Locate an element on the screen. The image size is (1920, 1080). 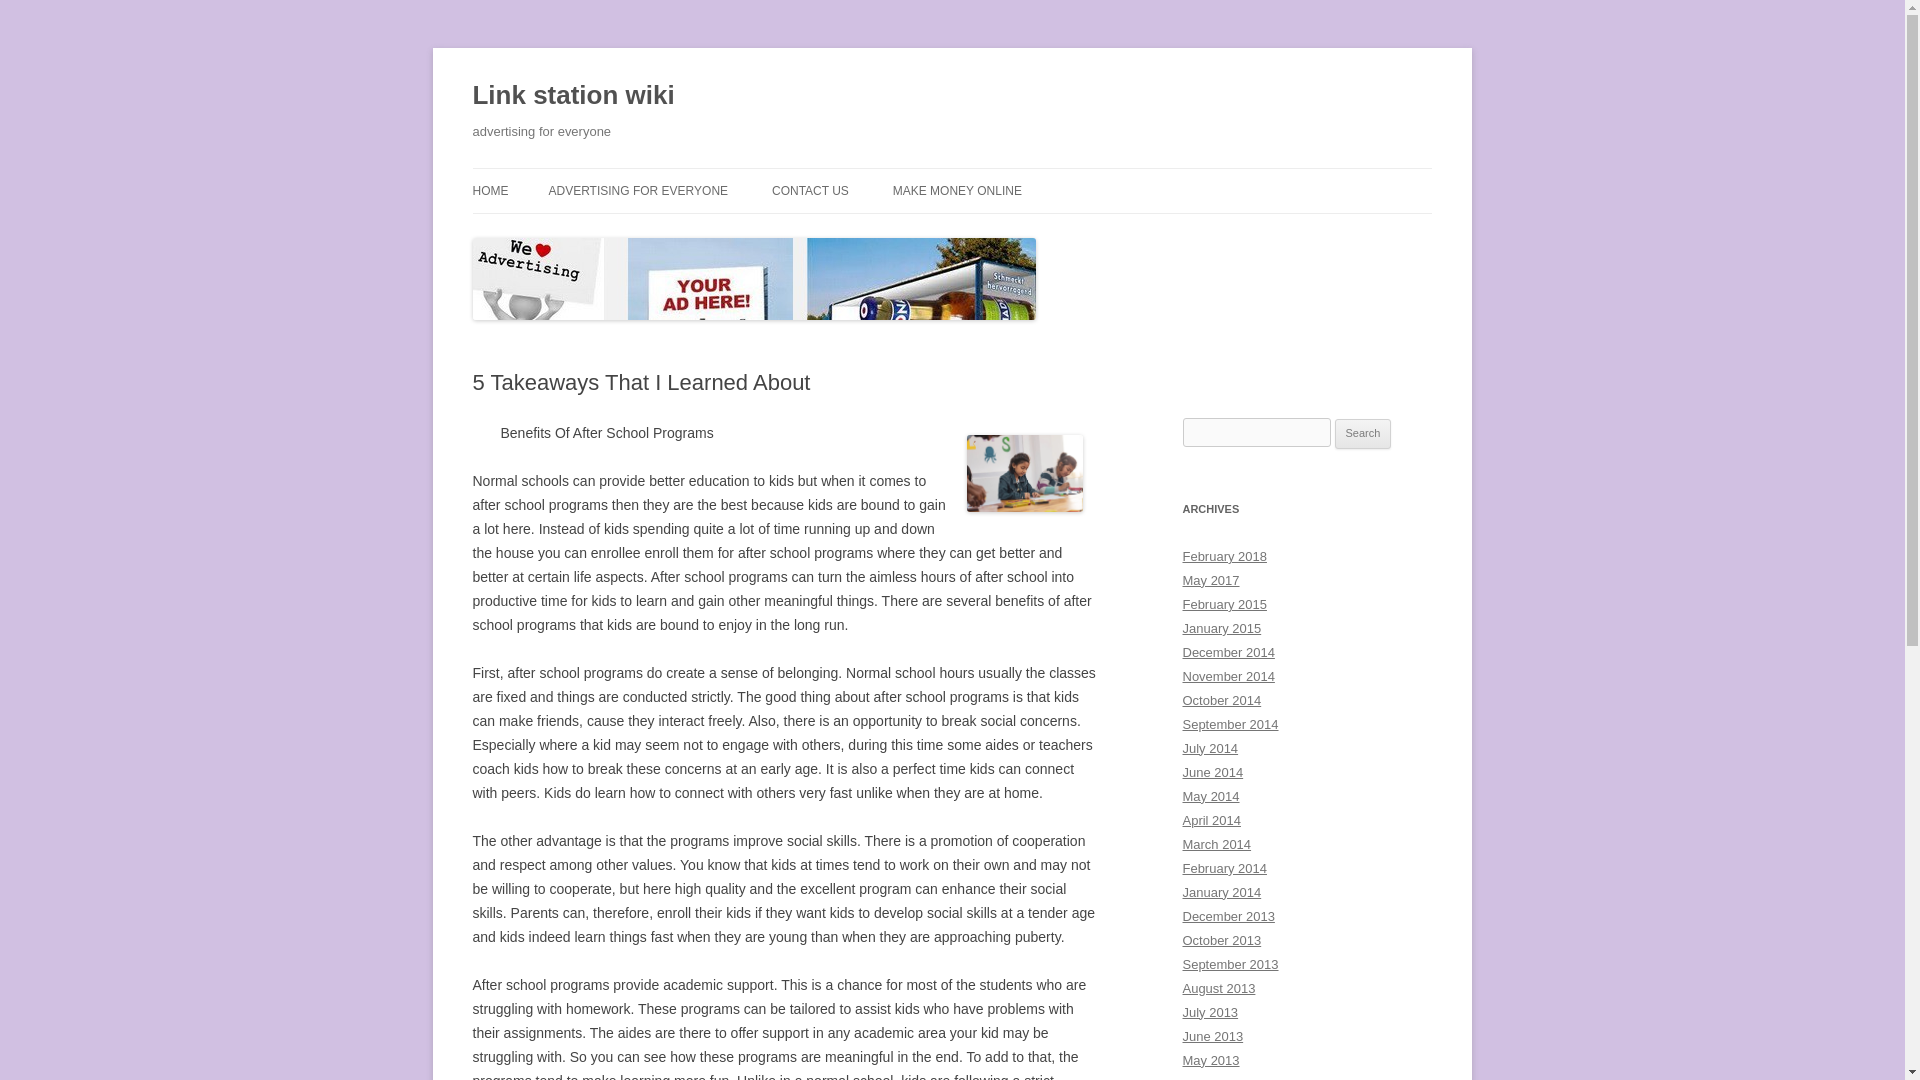
ADVERTISING FOR EVERYONE is located at coordinates (637, 190).